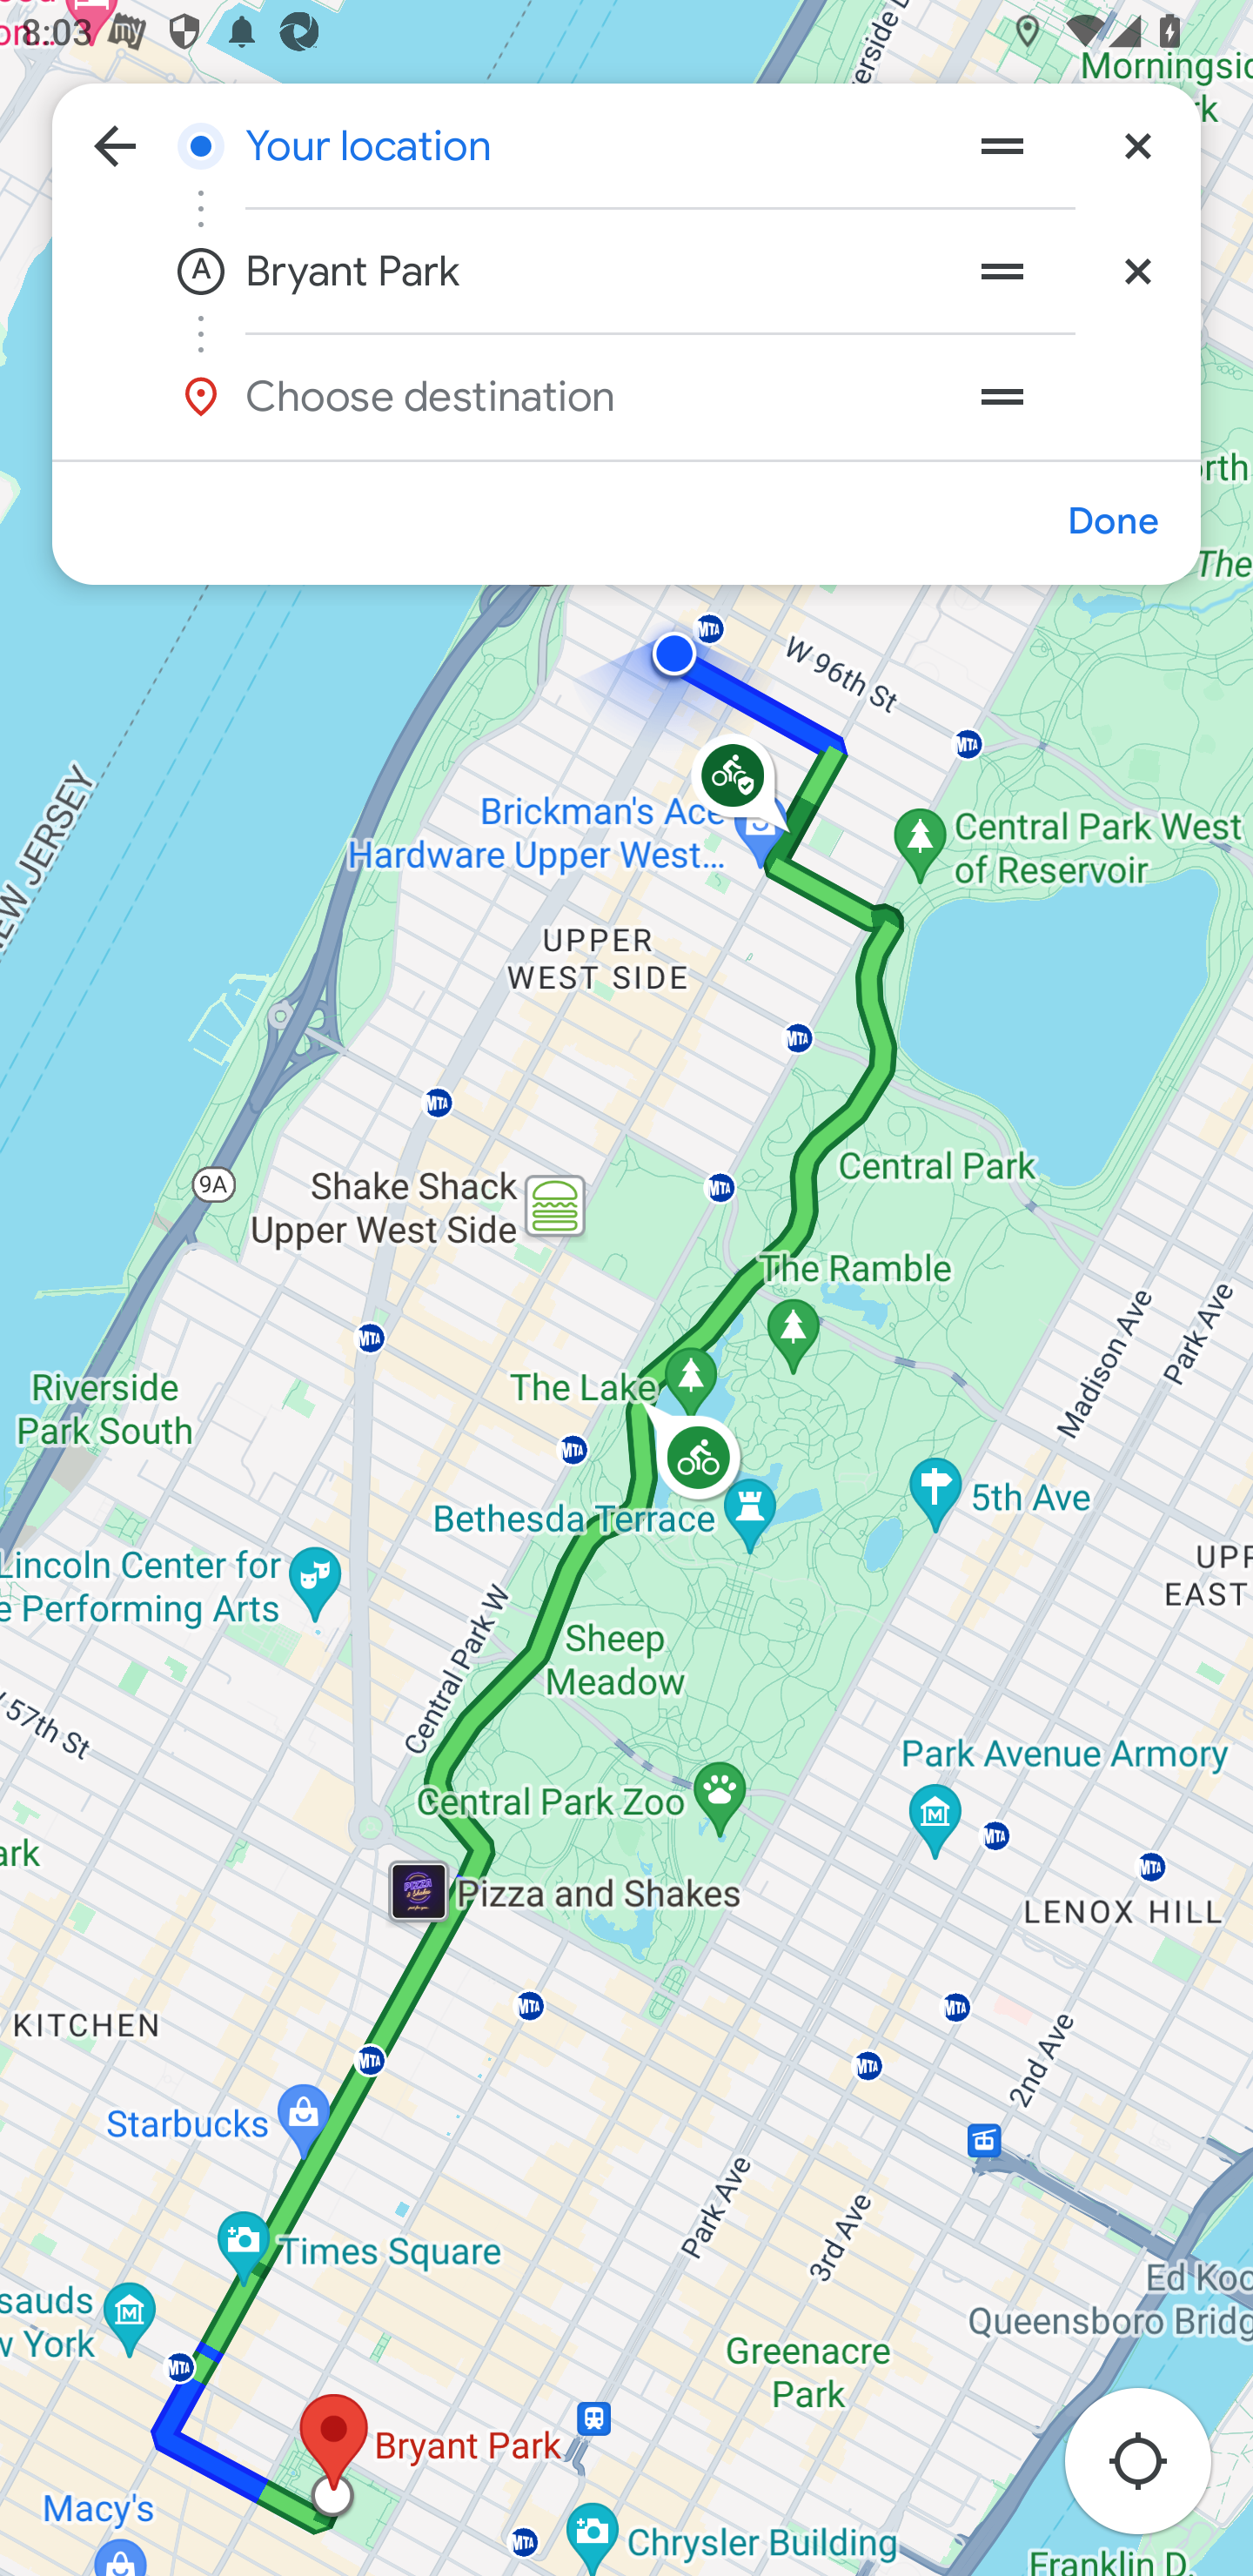 The image size is (1253, 2576). What do you see at coordinates (1002, 272) in the screenshot?
I see `Drag waypoint Bryant Park` at bounding box center [1002, 272].